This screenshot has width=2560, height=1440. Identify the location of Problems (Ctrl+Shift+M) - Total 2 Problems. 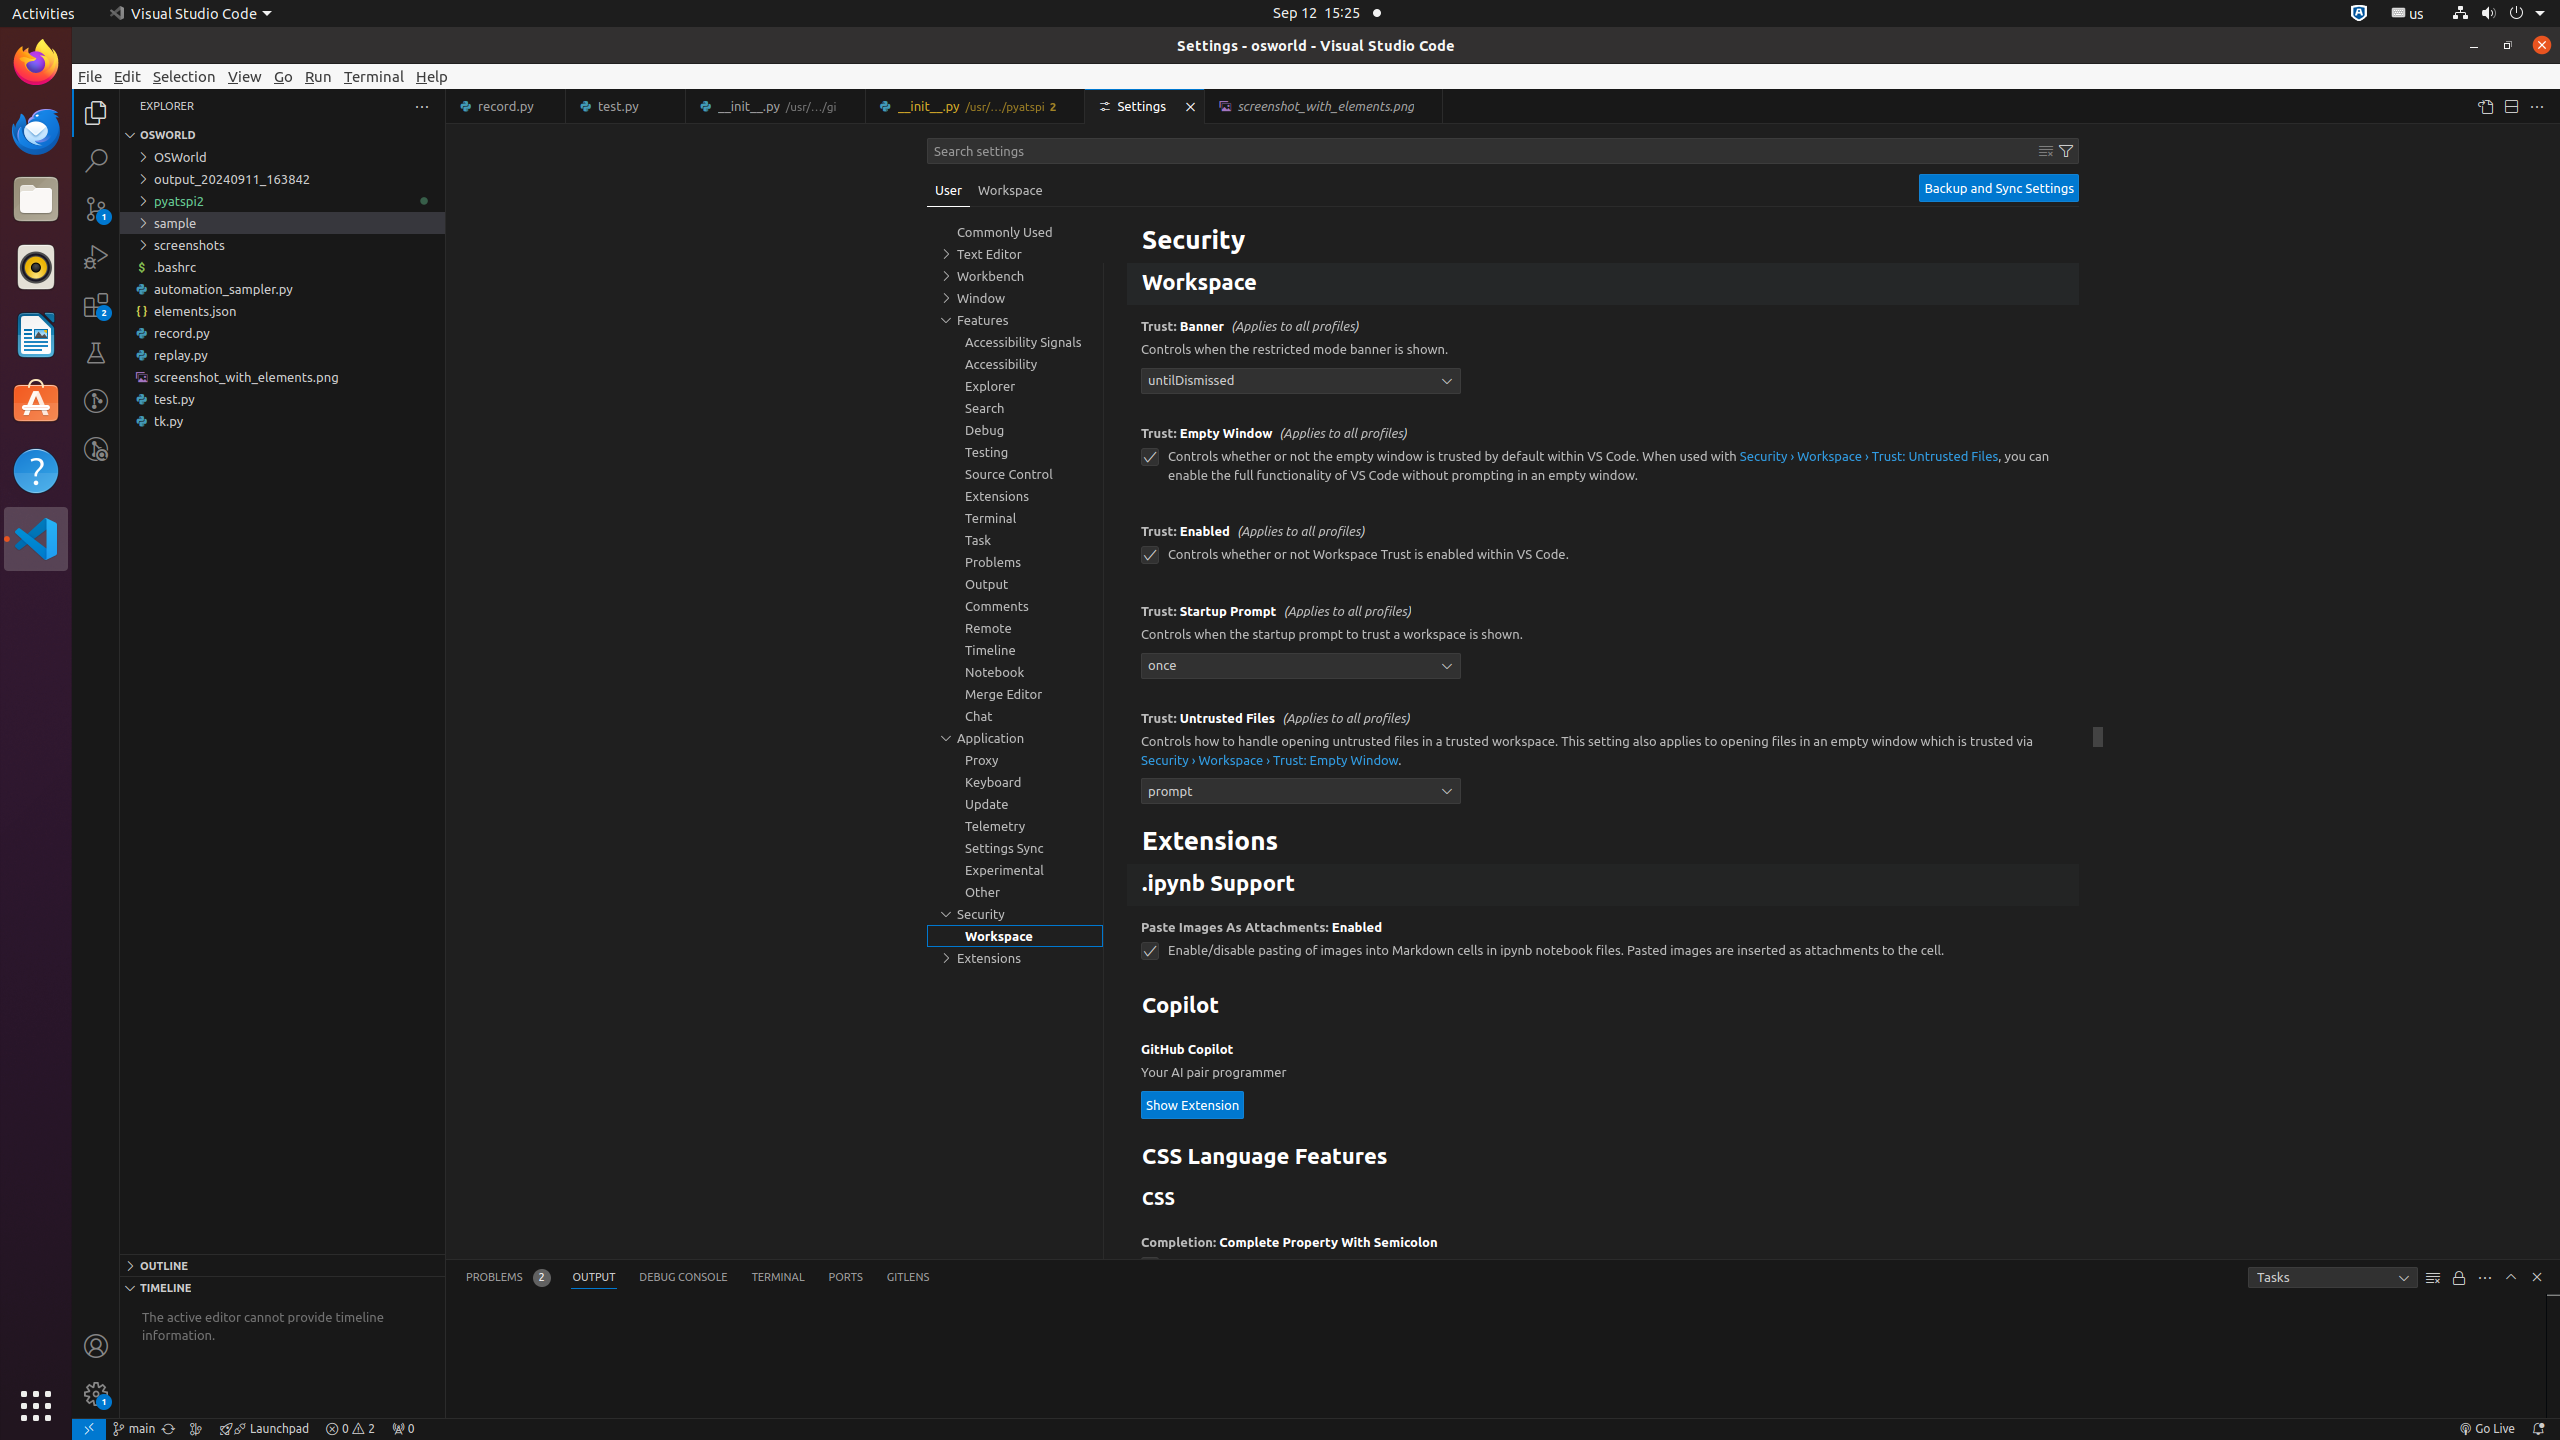
(508, 1278).